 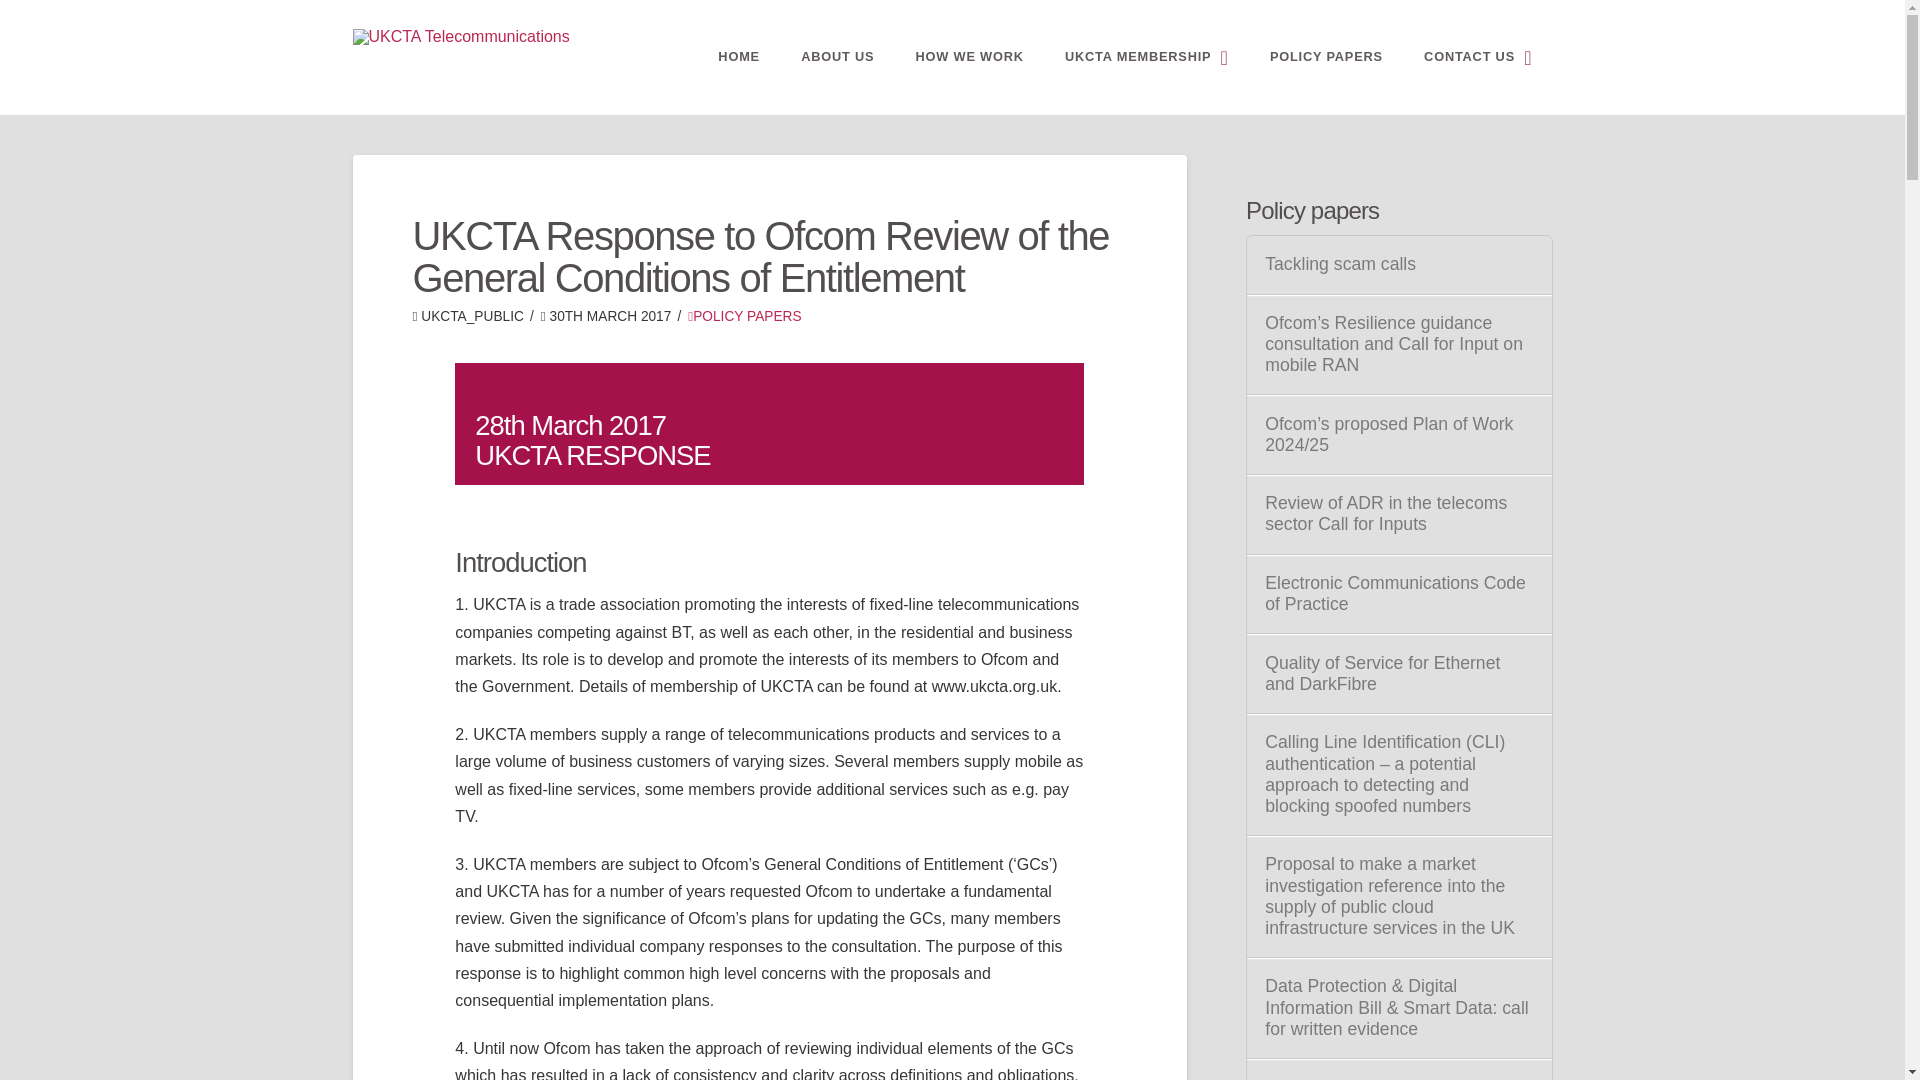 What do you see at coordinates (1398, 513) in the screenshot?
I see `Review of ADR in the telecoms sector Call for Inputs` at bounding box center [1398, 513].